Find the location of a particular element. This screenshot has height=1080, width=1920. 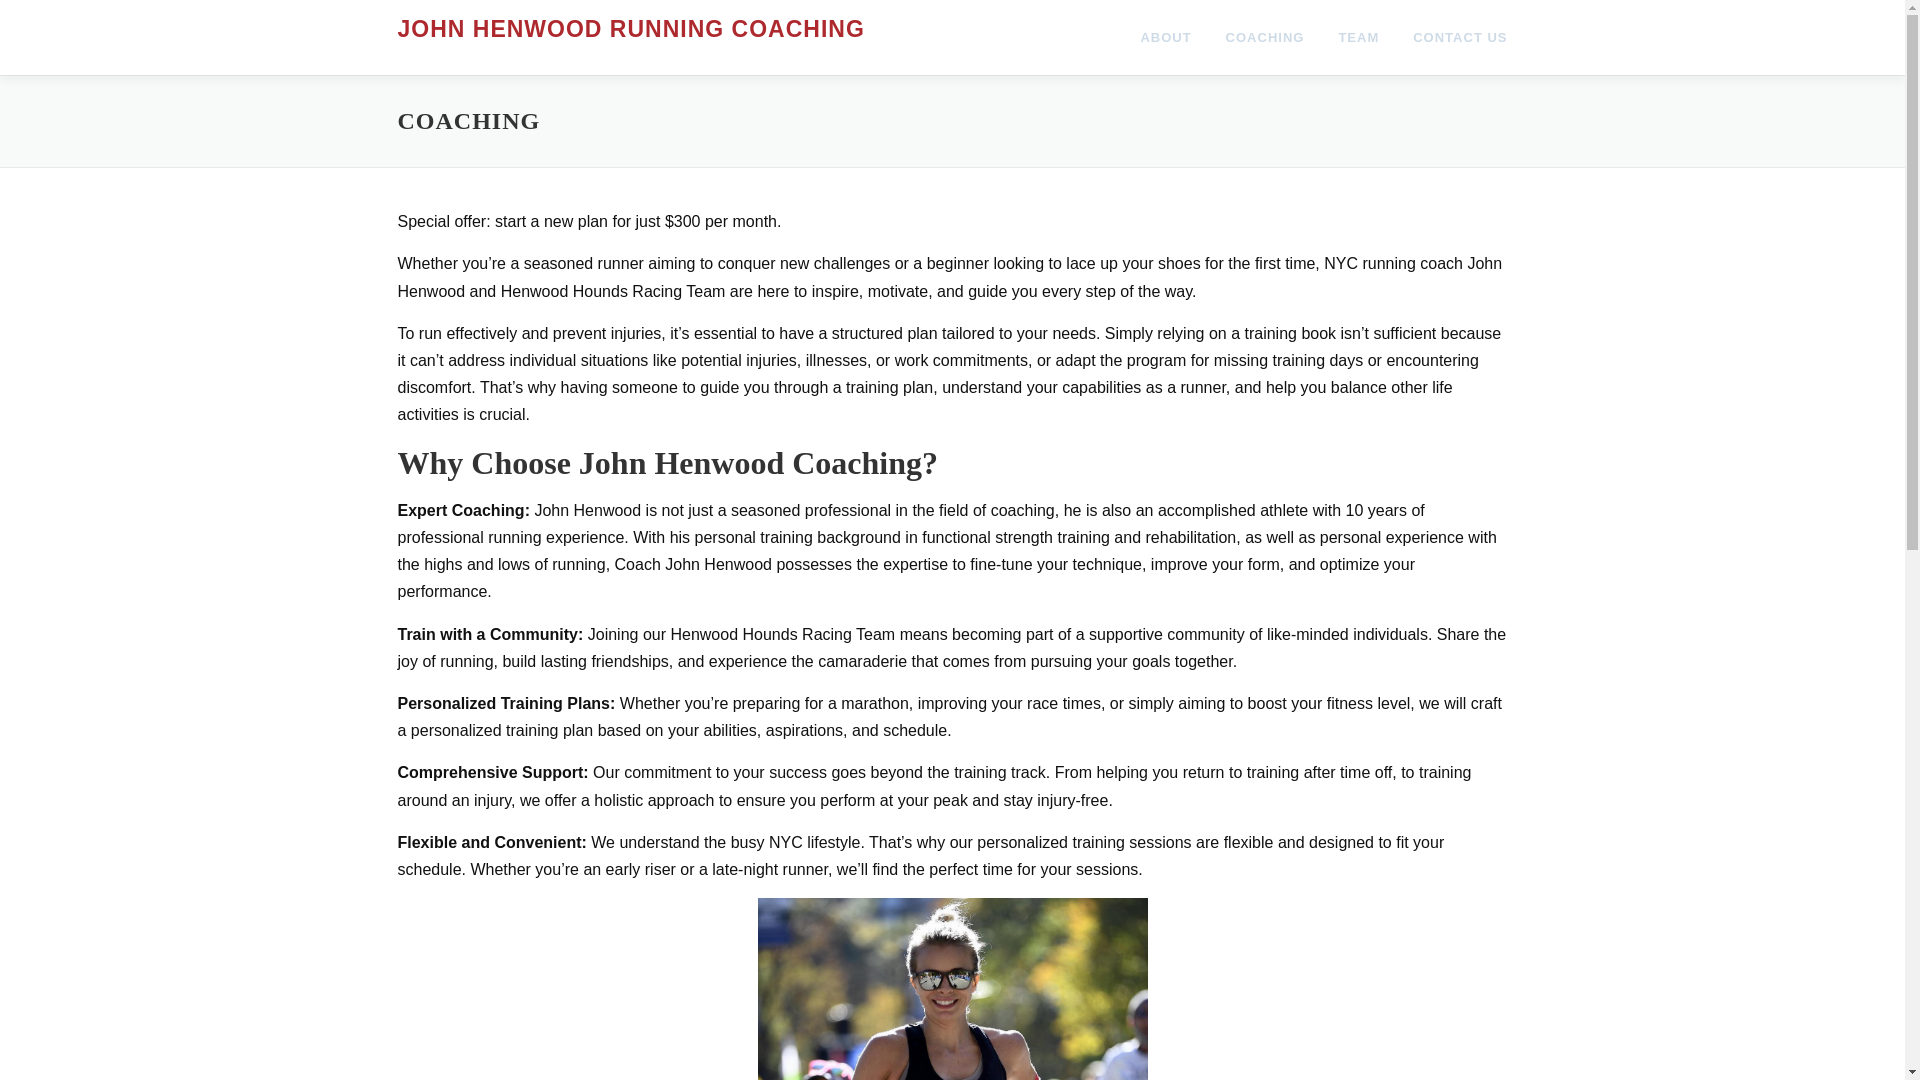

CONTACT US is located at coordinates (1451, 37).